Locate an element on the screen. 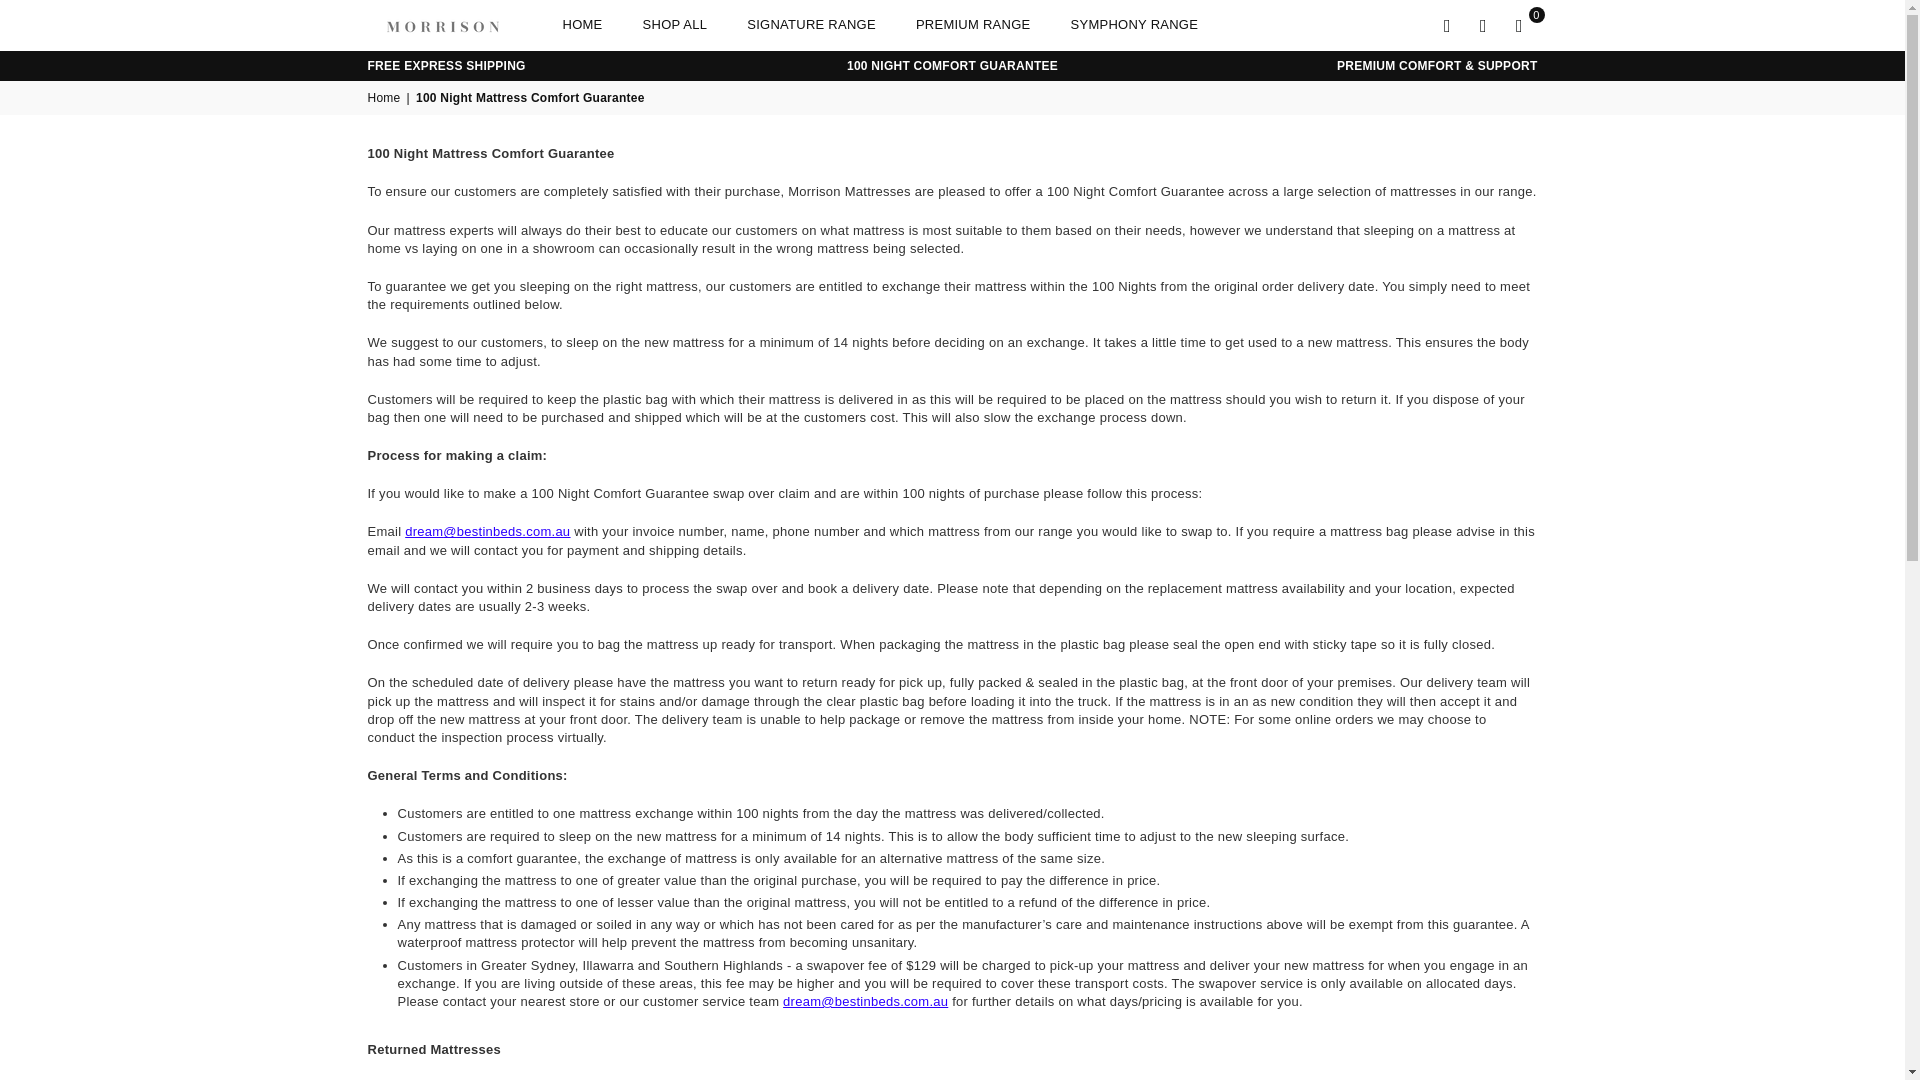 The image size is (1920, 1080). Settings is located at coordinates (1484, 24).